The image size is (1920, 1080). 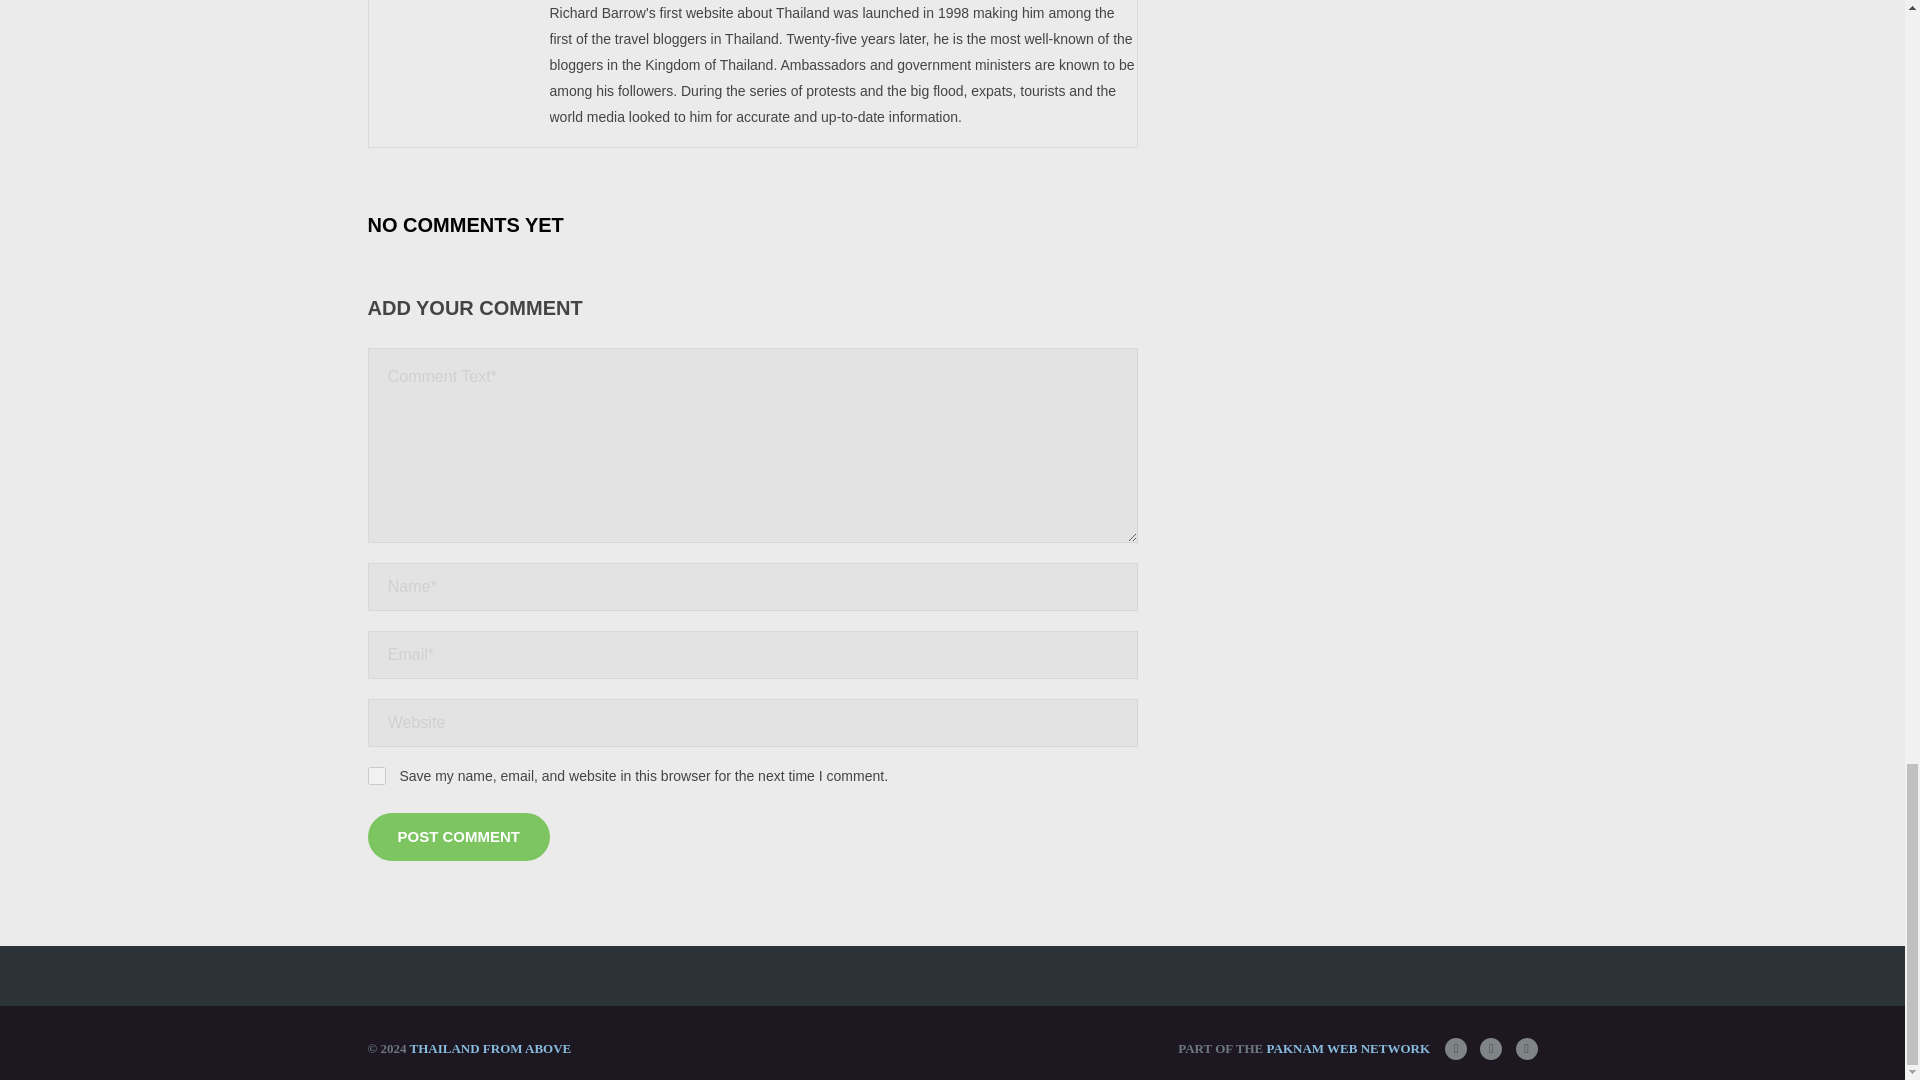 What do you see at coordinates (489, 1048) in the screenshot?
I see ` Drone Photos from Around the Kingdom of Thailand` at bounding box center [489, 1048].